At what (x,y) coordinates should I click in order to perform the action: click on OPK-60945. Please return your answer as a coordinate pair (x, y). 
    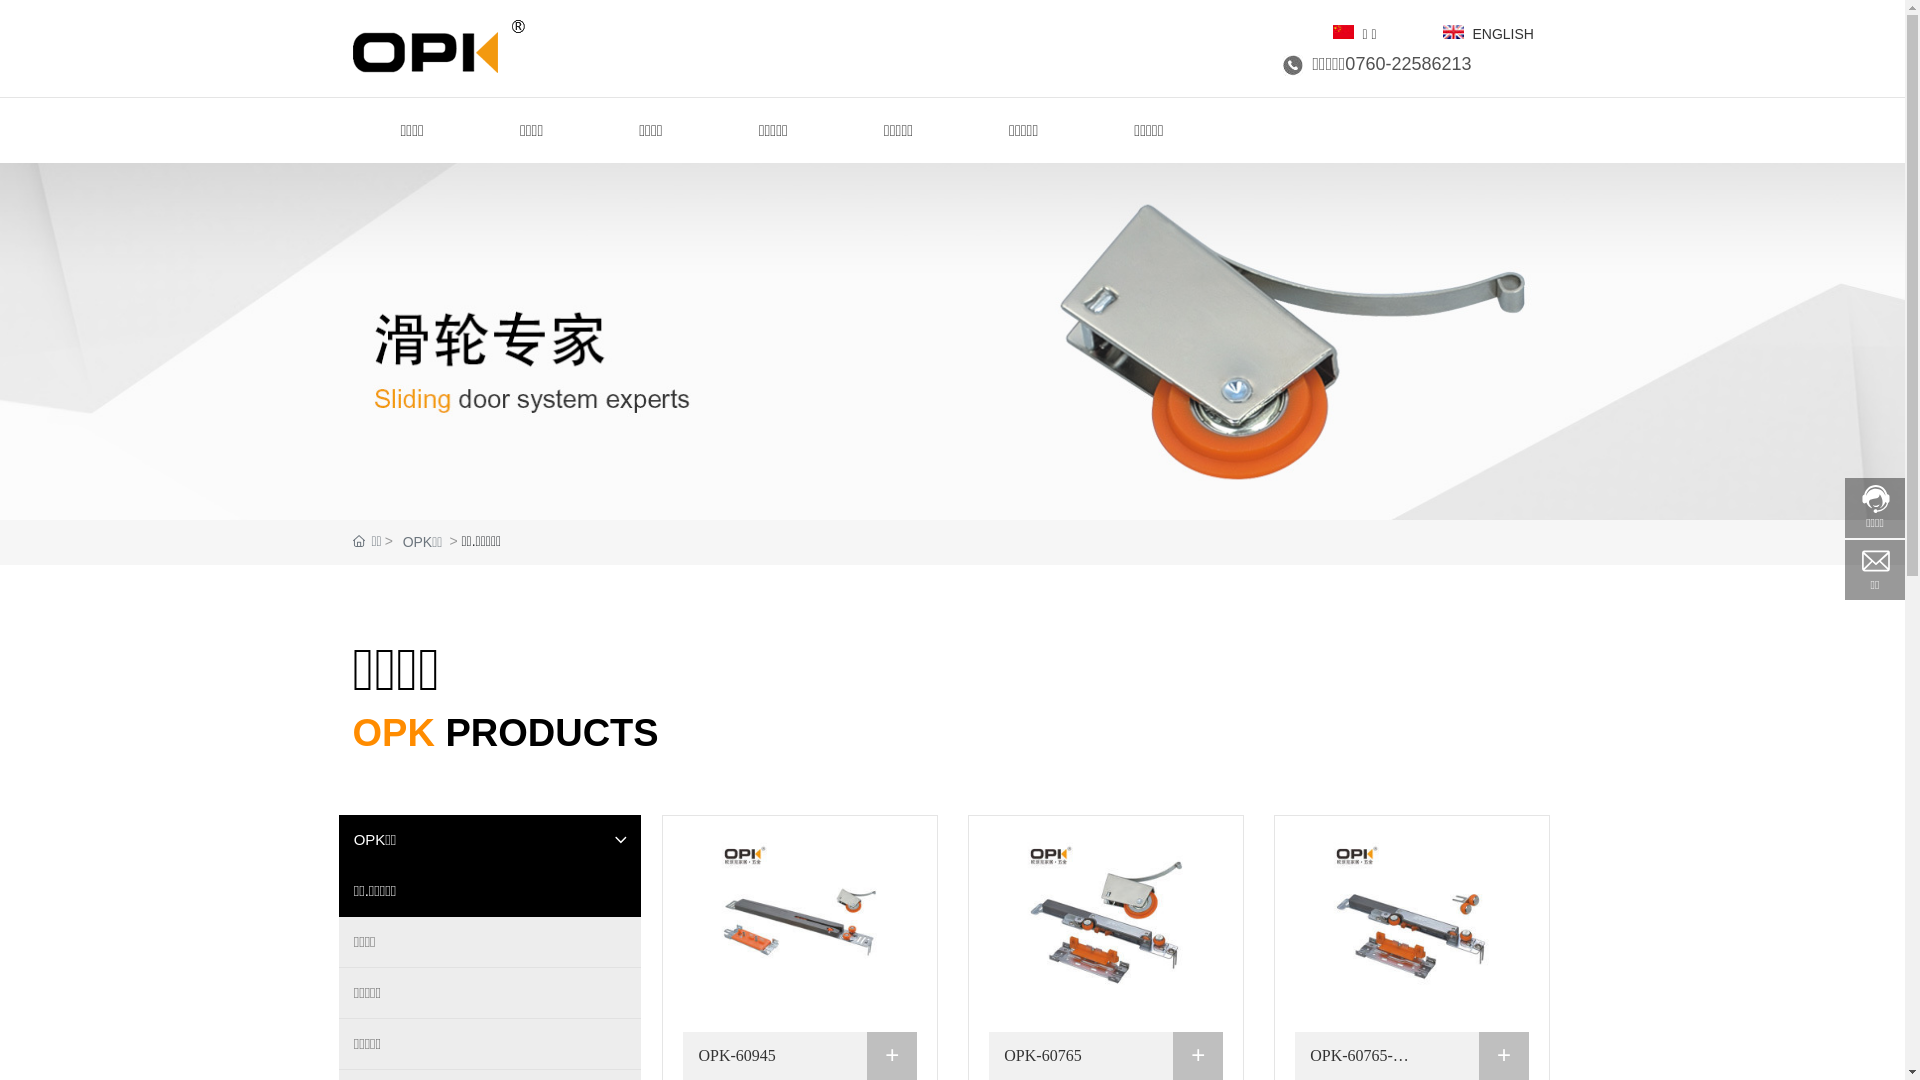
    Looking at the image, I should click on (800, 924).